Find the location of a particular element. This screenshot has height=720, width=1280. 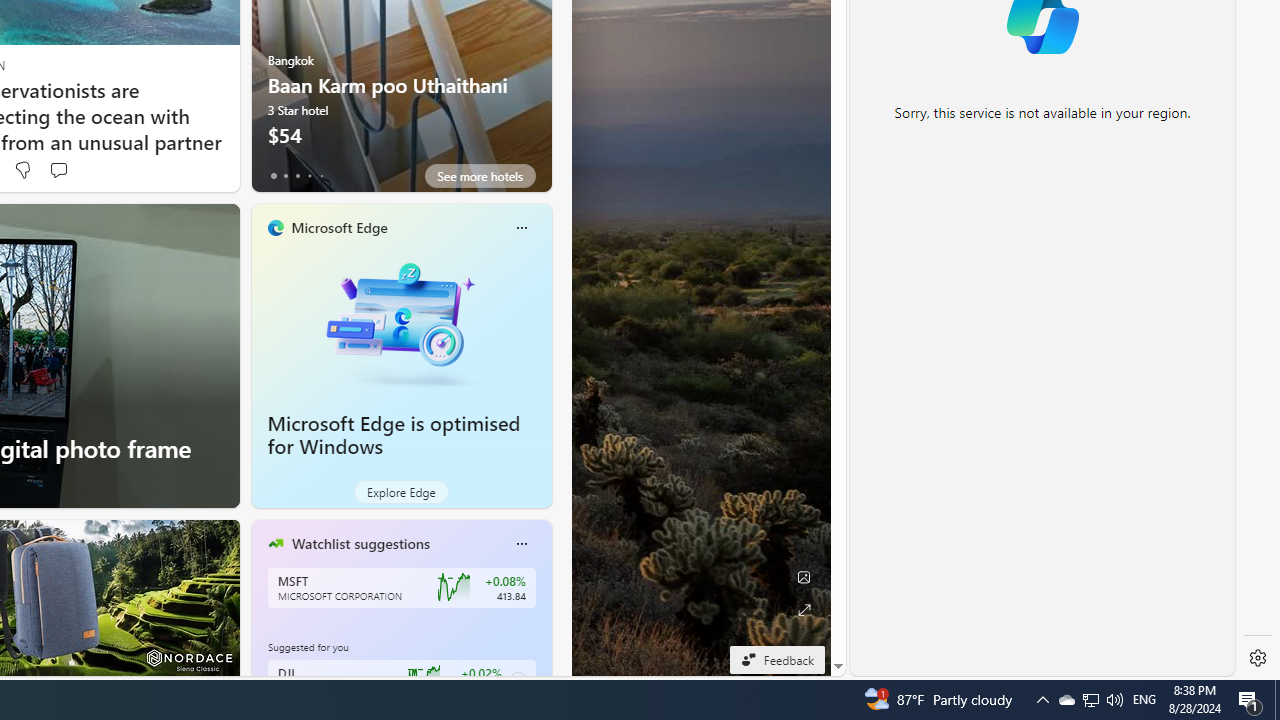

tab-1 is located at coordinates (285, 176).